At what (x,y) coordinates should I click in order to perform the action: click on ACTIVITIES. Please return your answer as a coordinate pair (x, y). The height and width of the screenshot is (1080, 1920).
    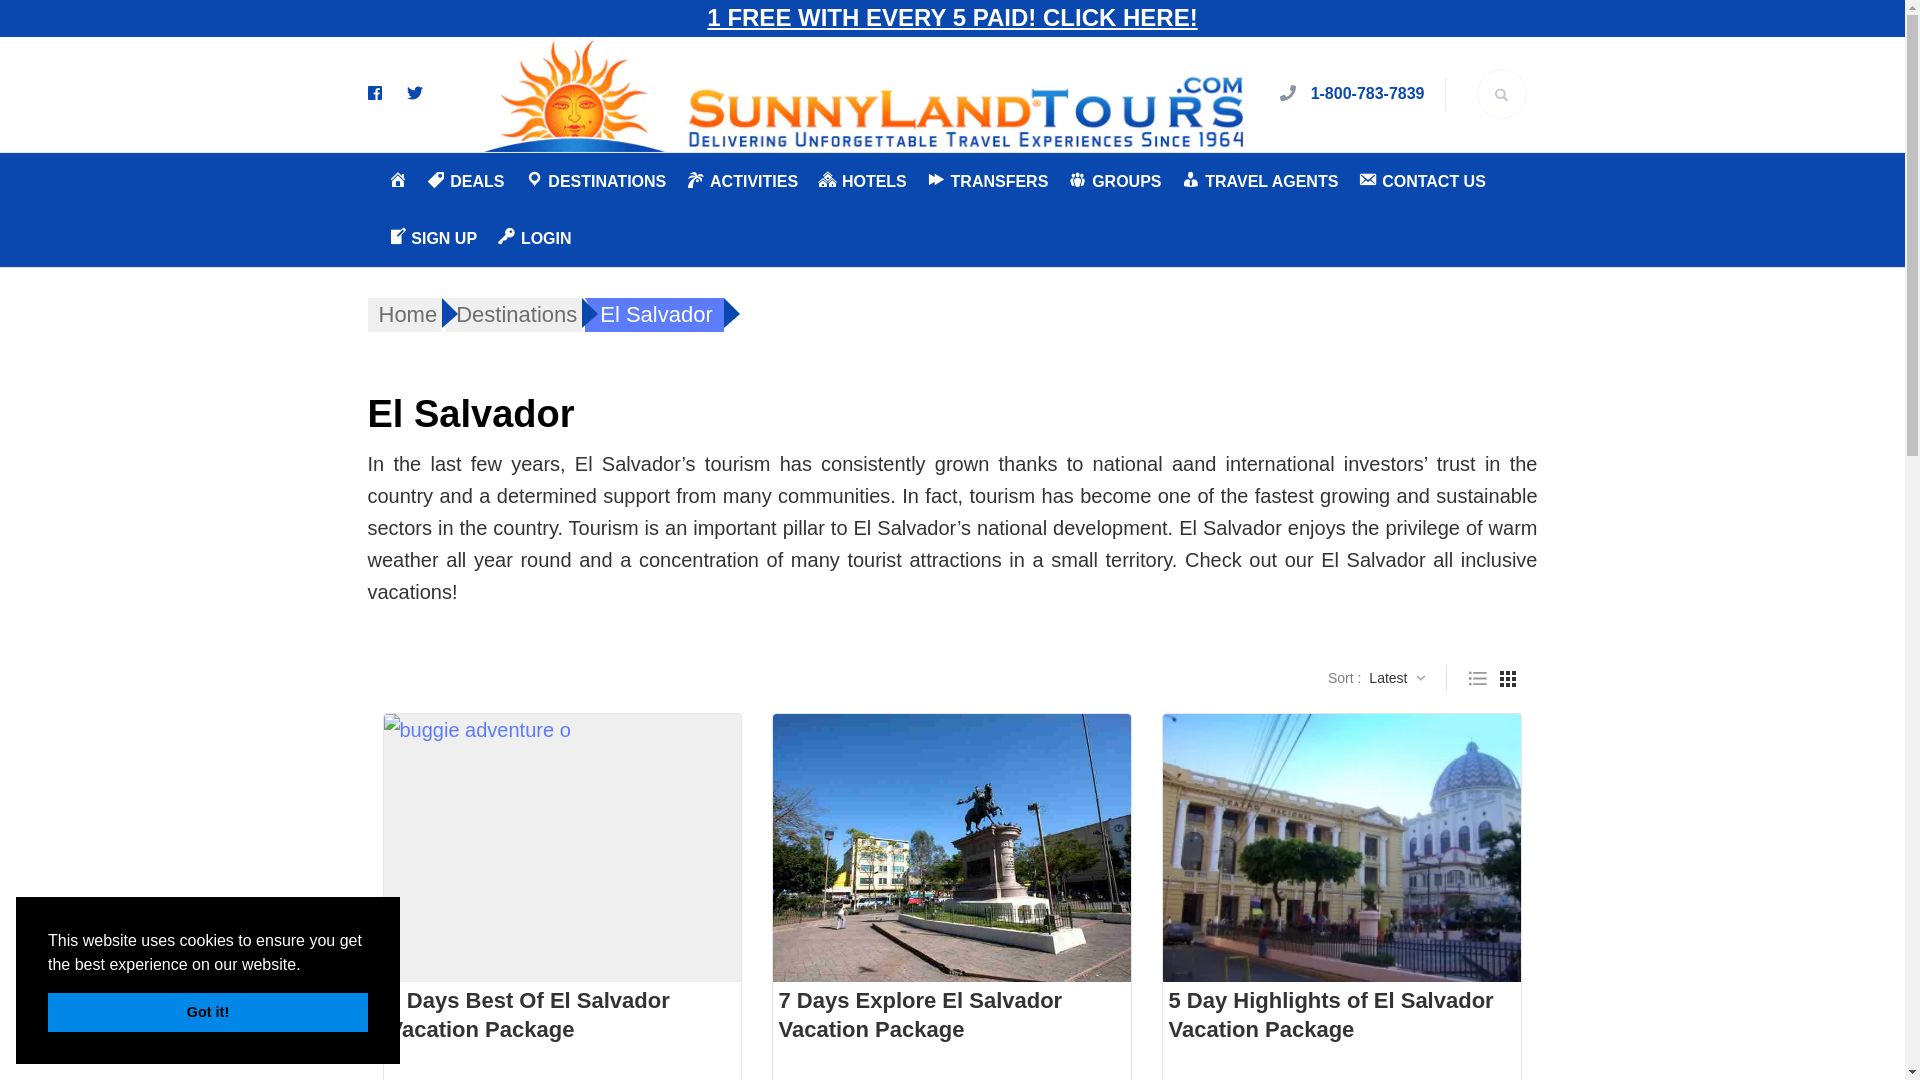
    Looking at the image, I should click on (742, 181).